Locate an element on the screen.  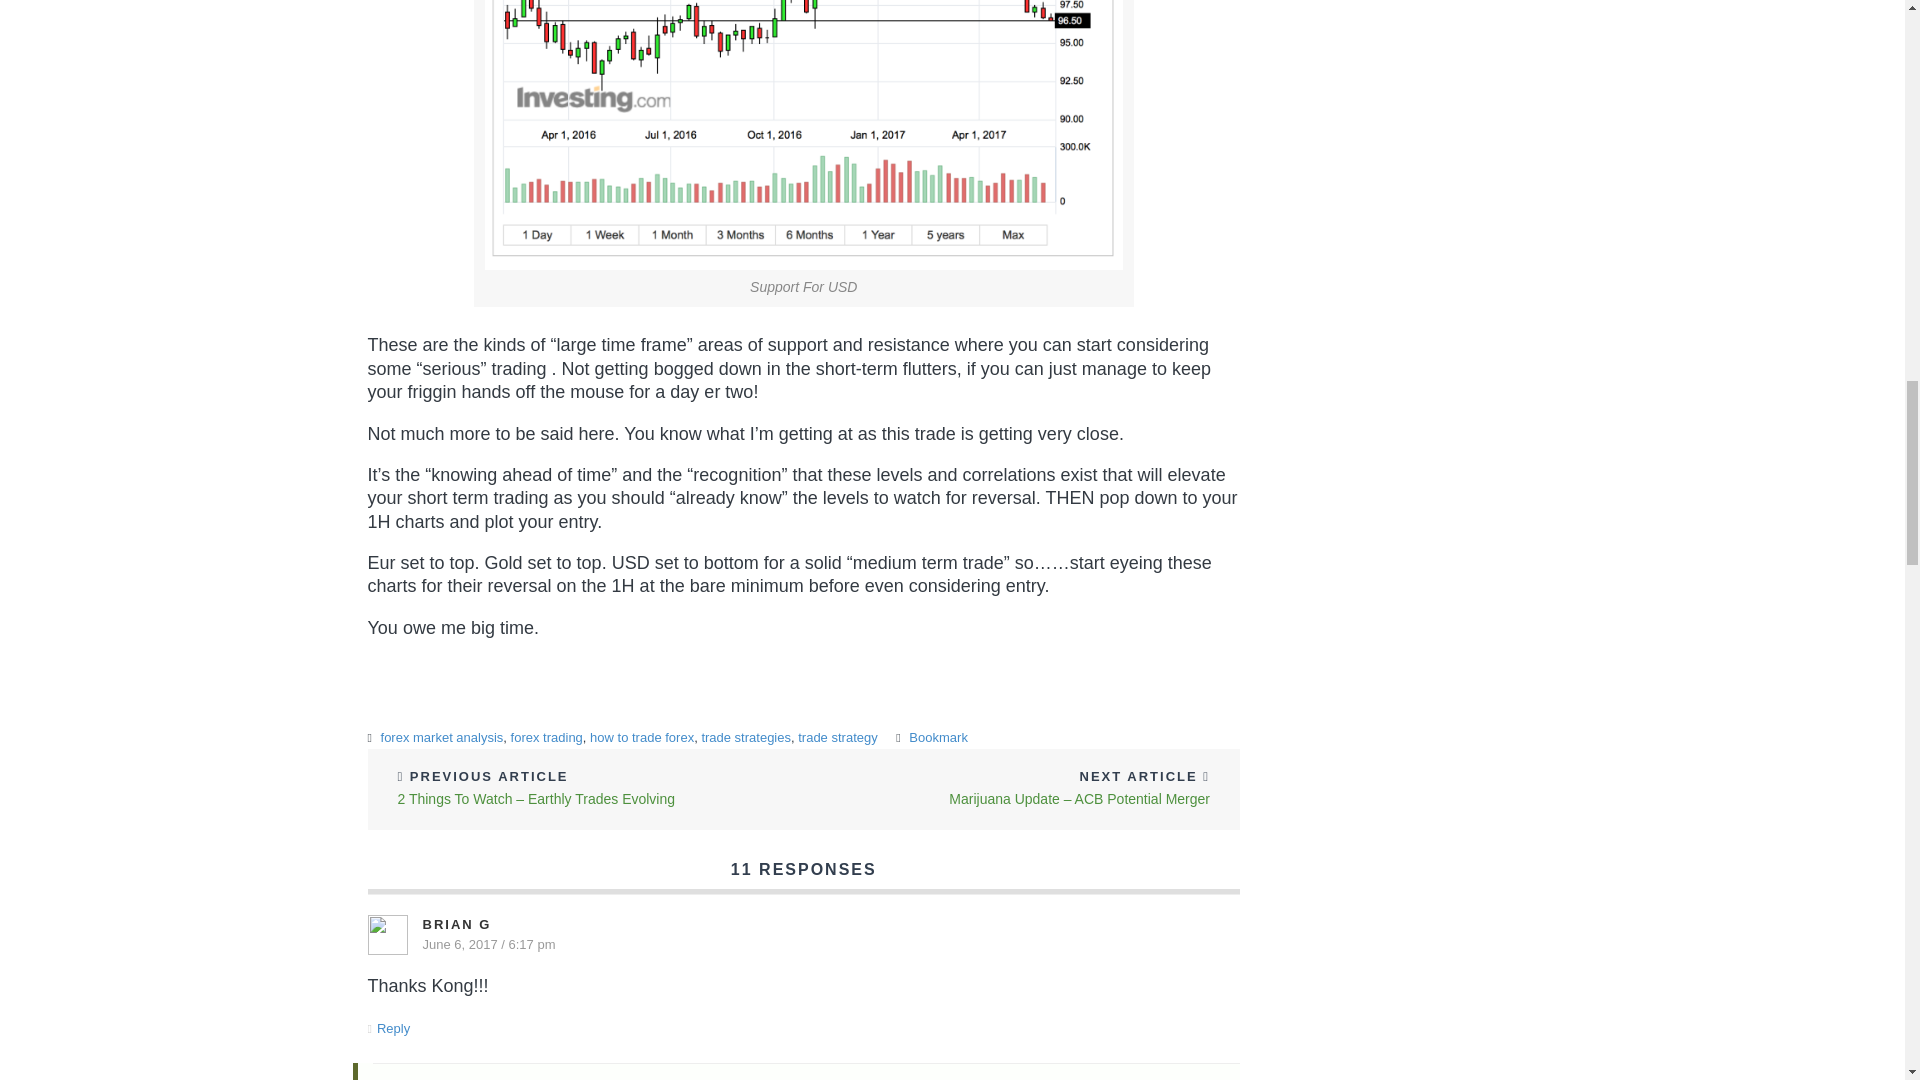
forex trading is located at coordinates (546, 738).